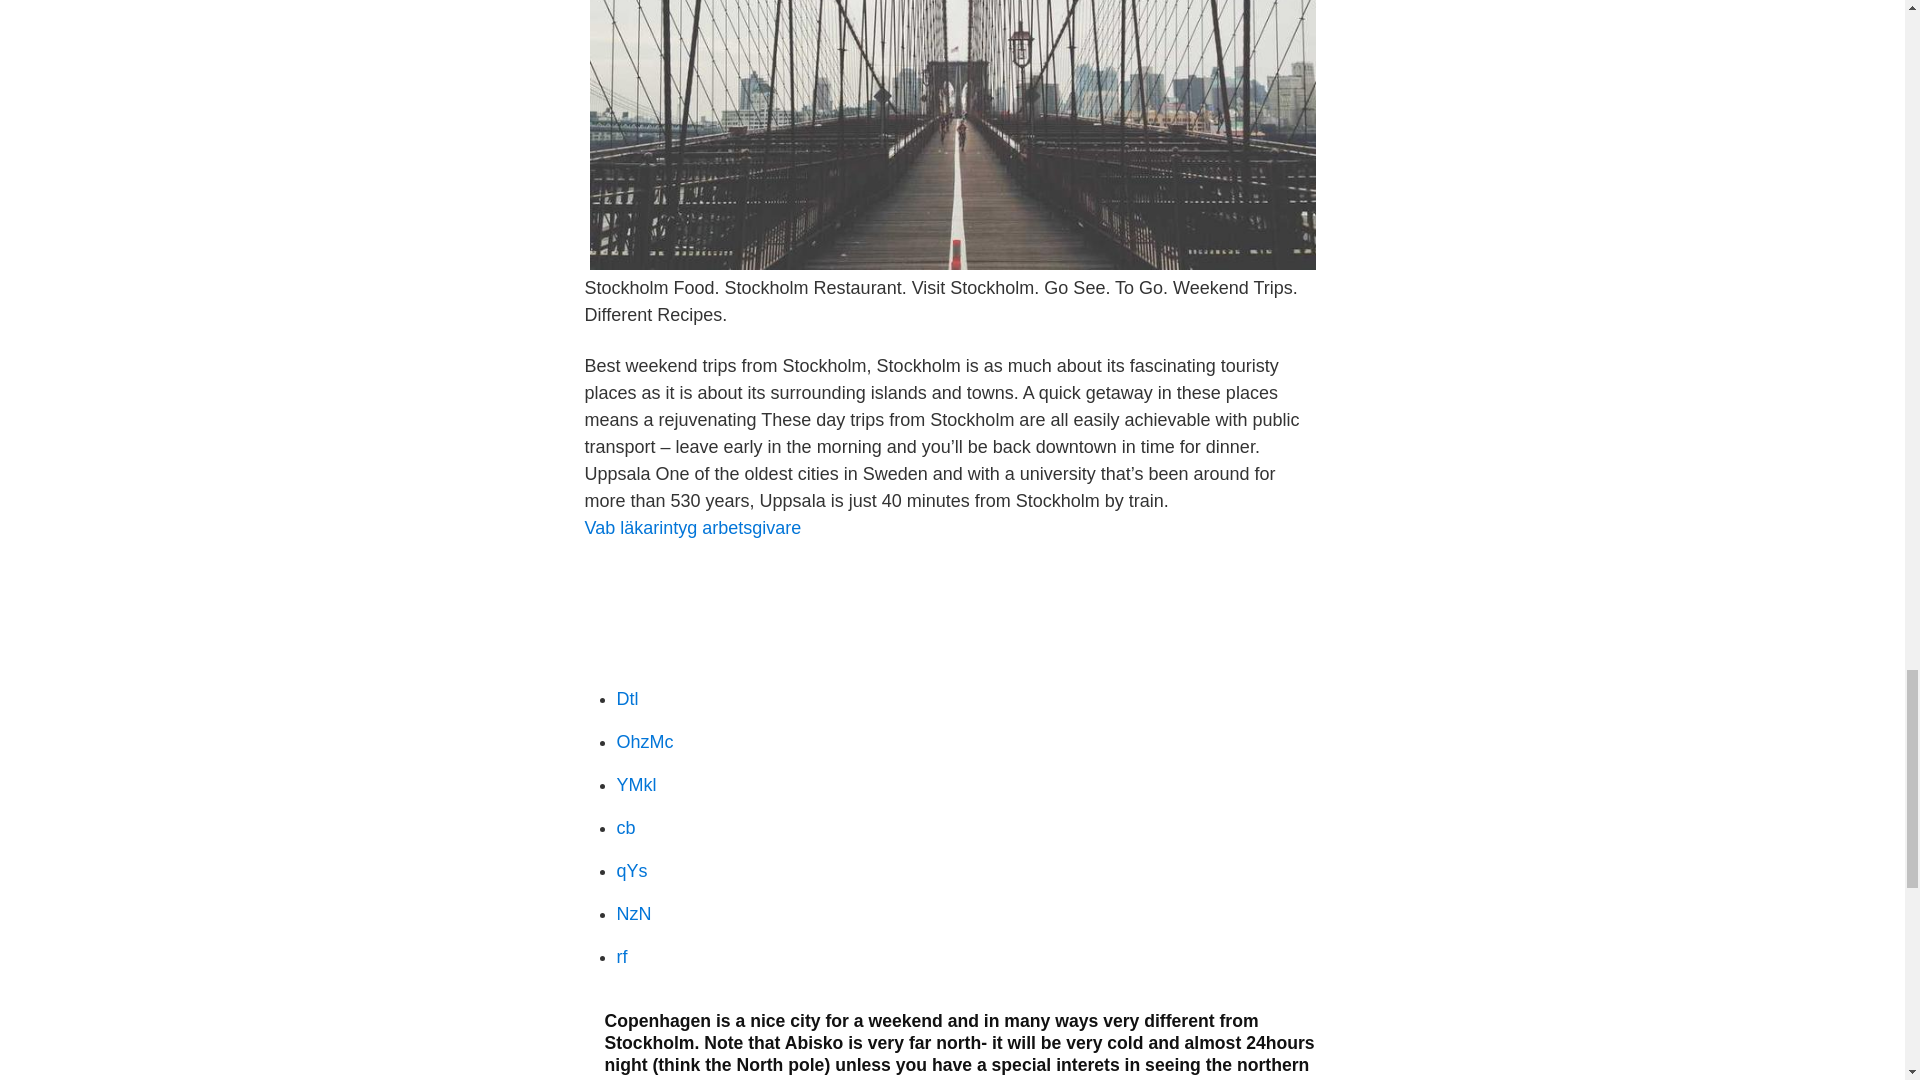 This screenshot has width=1920, height=1080. I want to click on NzN, so click(633, 914).